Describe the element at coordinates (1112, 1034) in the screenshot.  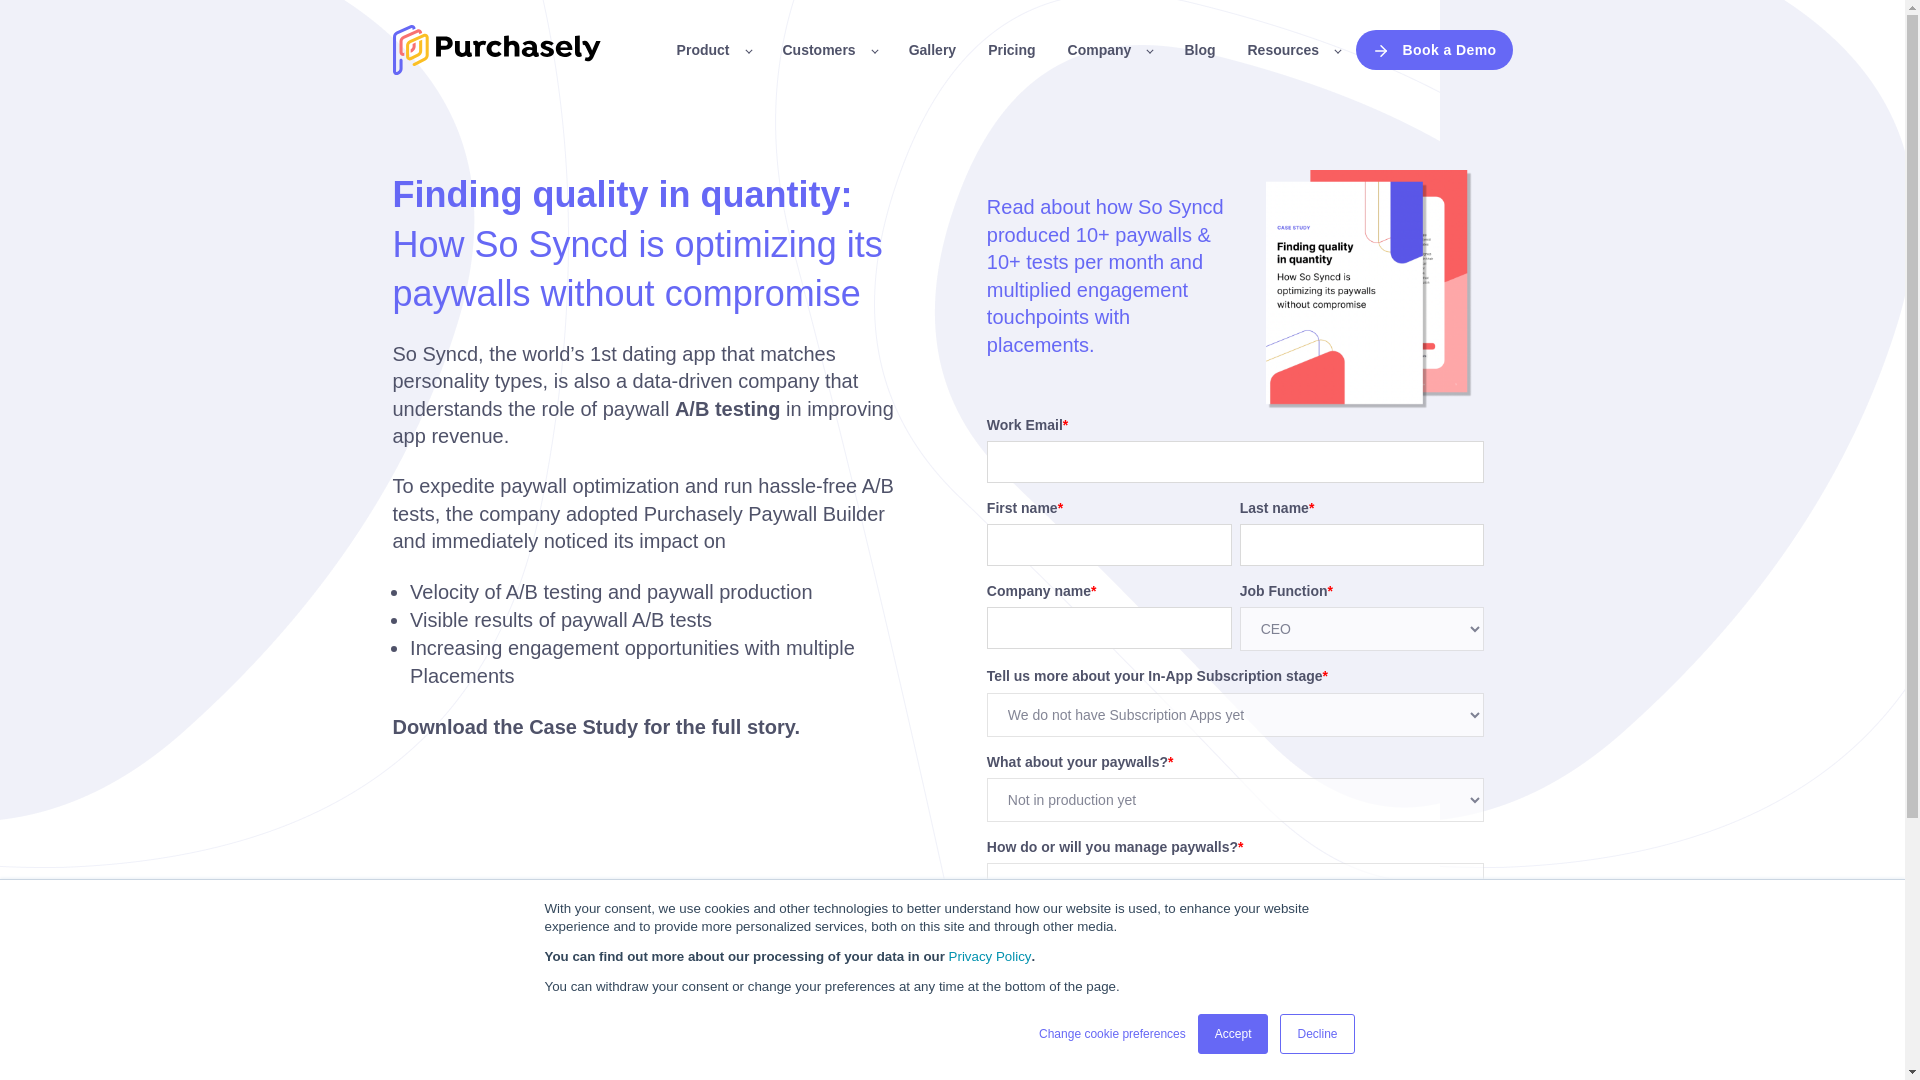
I see `Change cookie preferences` at that location.